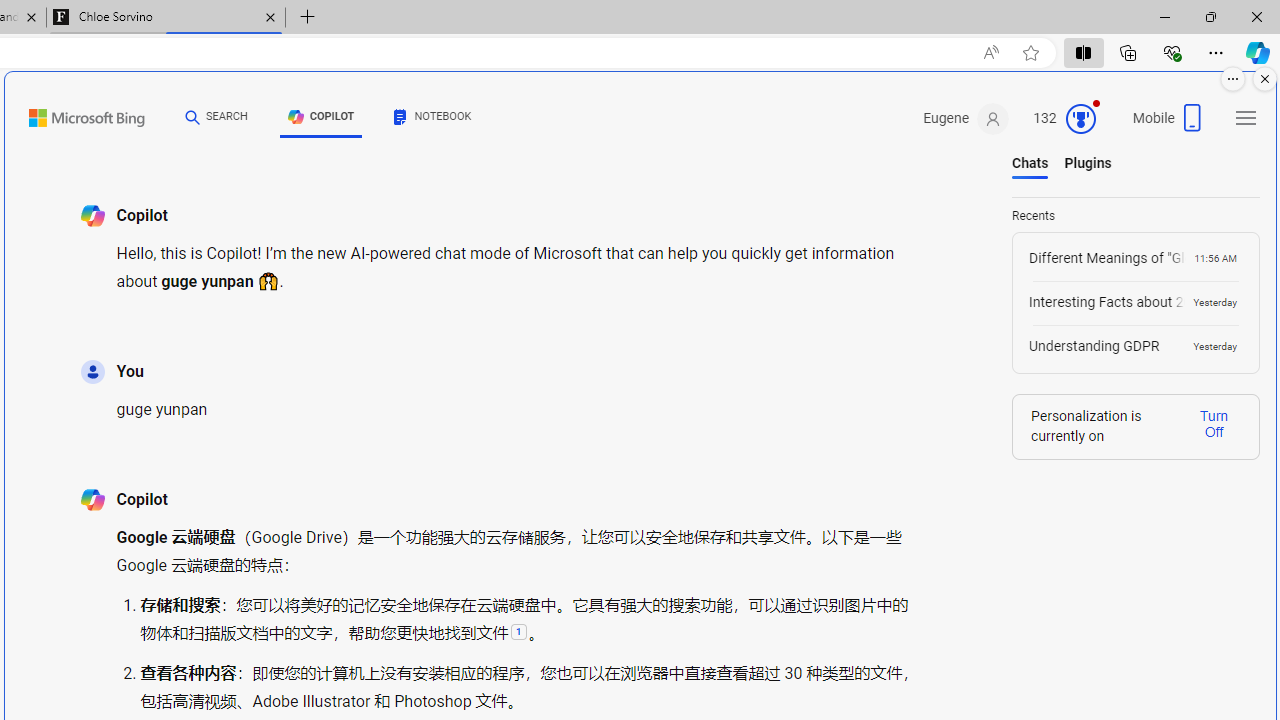 The width and height of the screenshot is (1280, 720). I want to click on Mobile, so click(1170, 124).